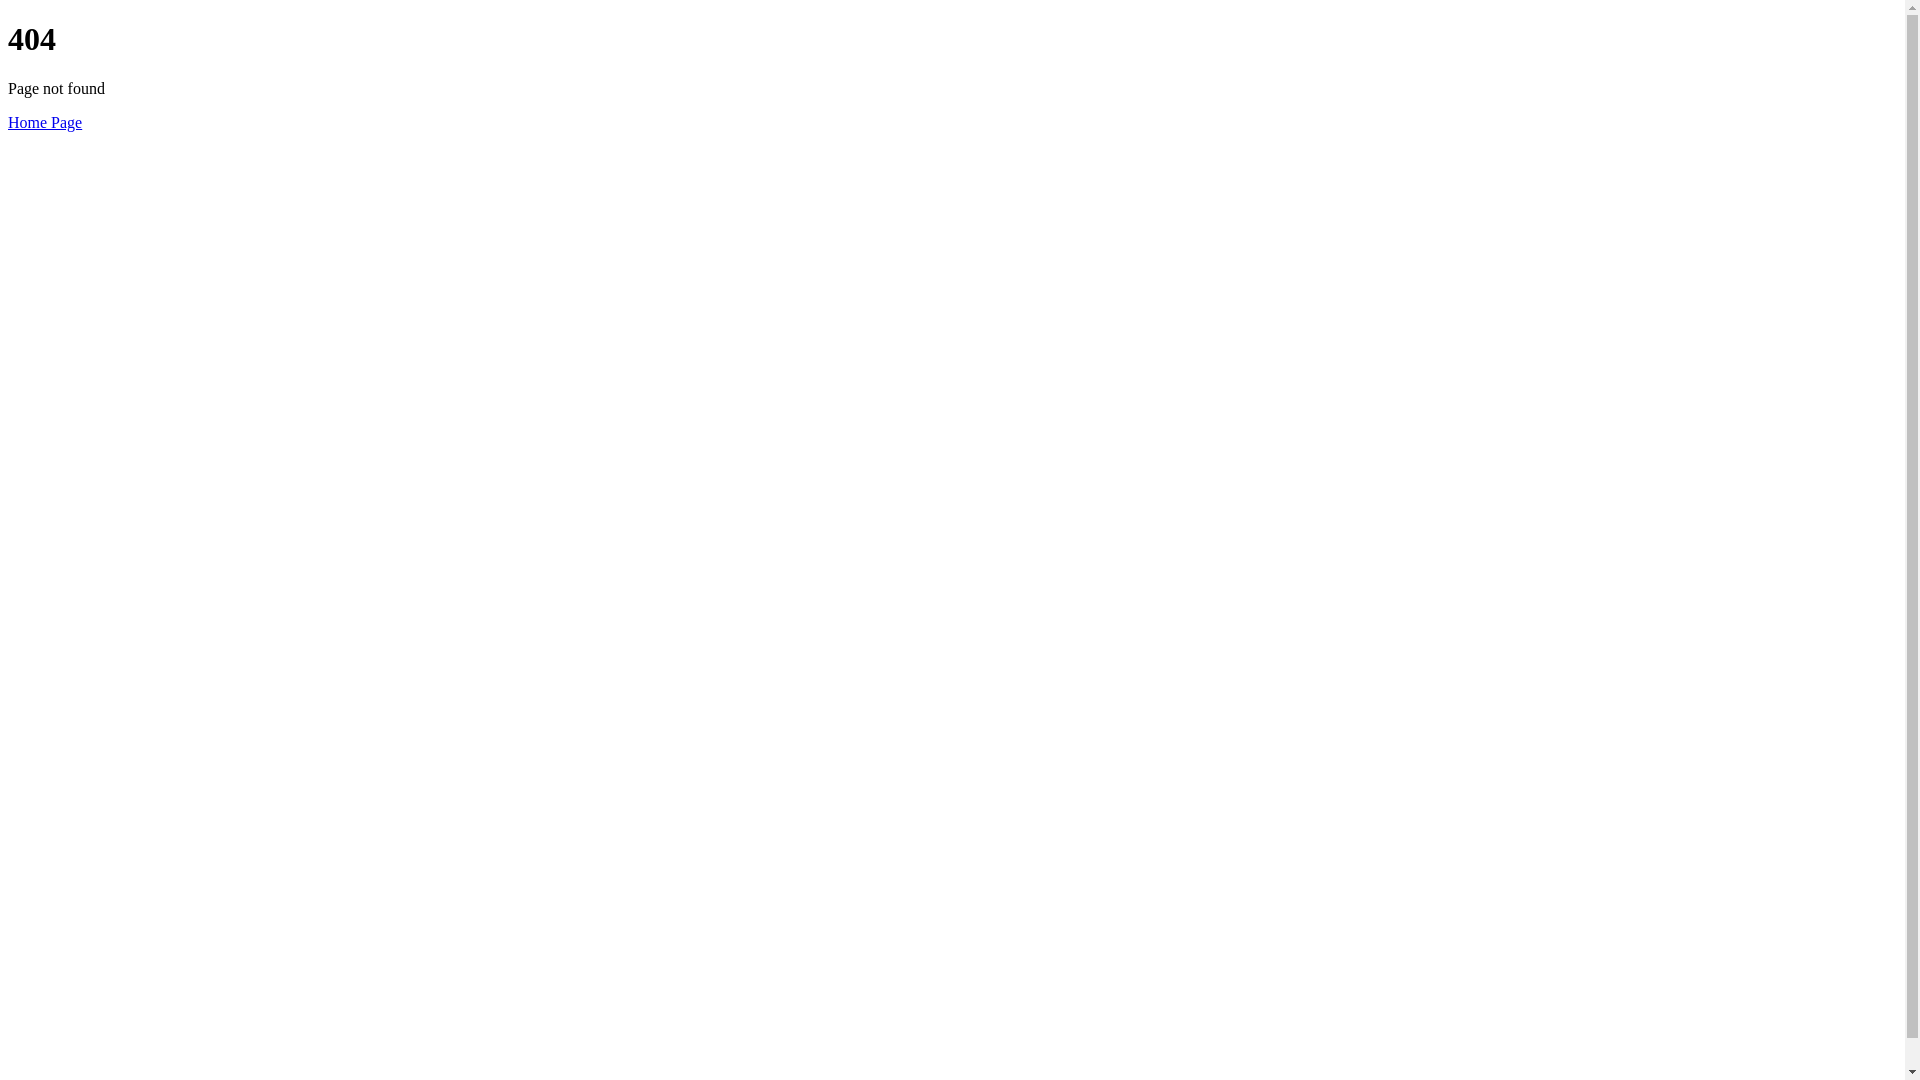 The image size is (1920, 1080). What do you see at coordinates (45, 122) in the screenshot?
I see `Home Page` at bounding box center [45, 122].